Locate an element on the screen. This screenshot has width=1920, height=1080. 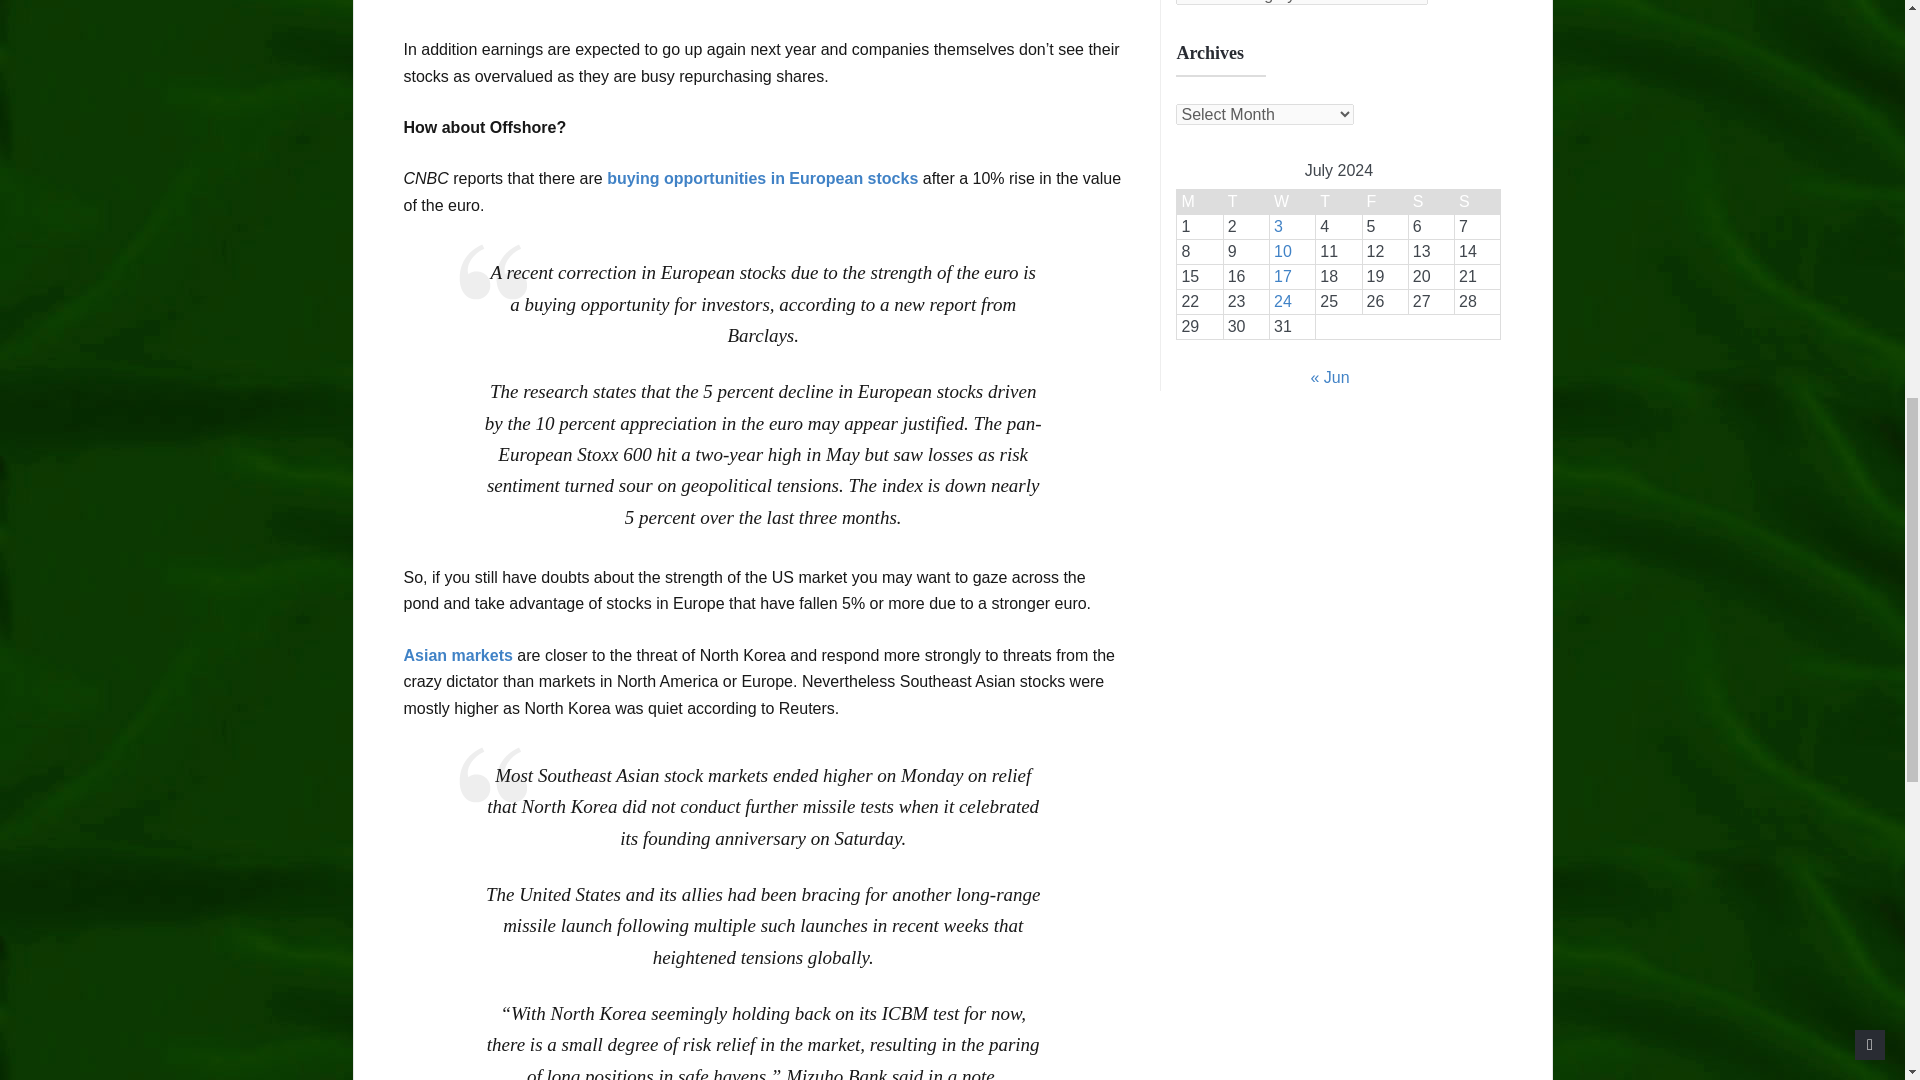
10 is located at coordinates (1283, 252).